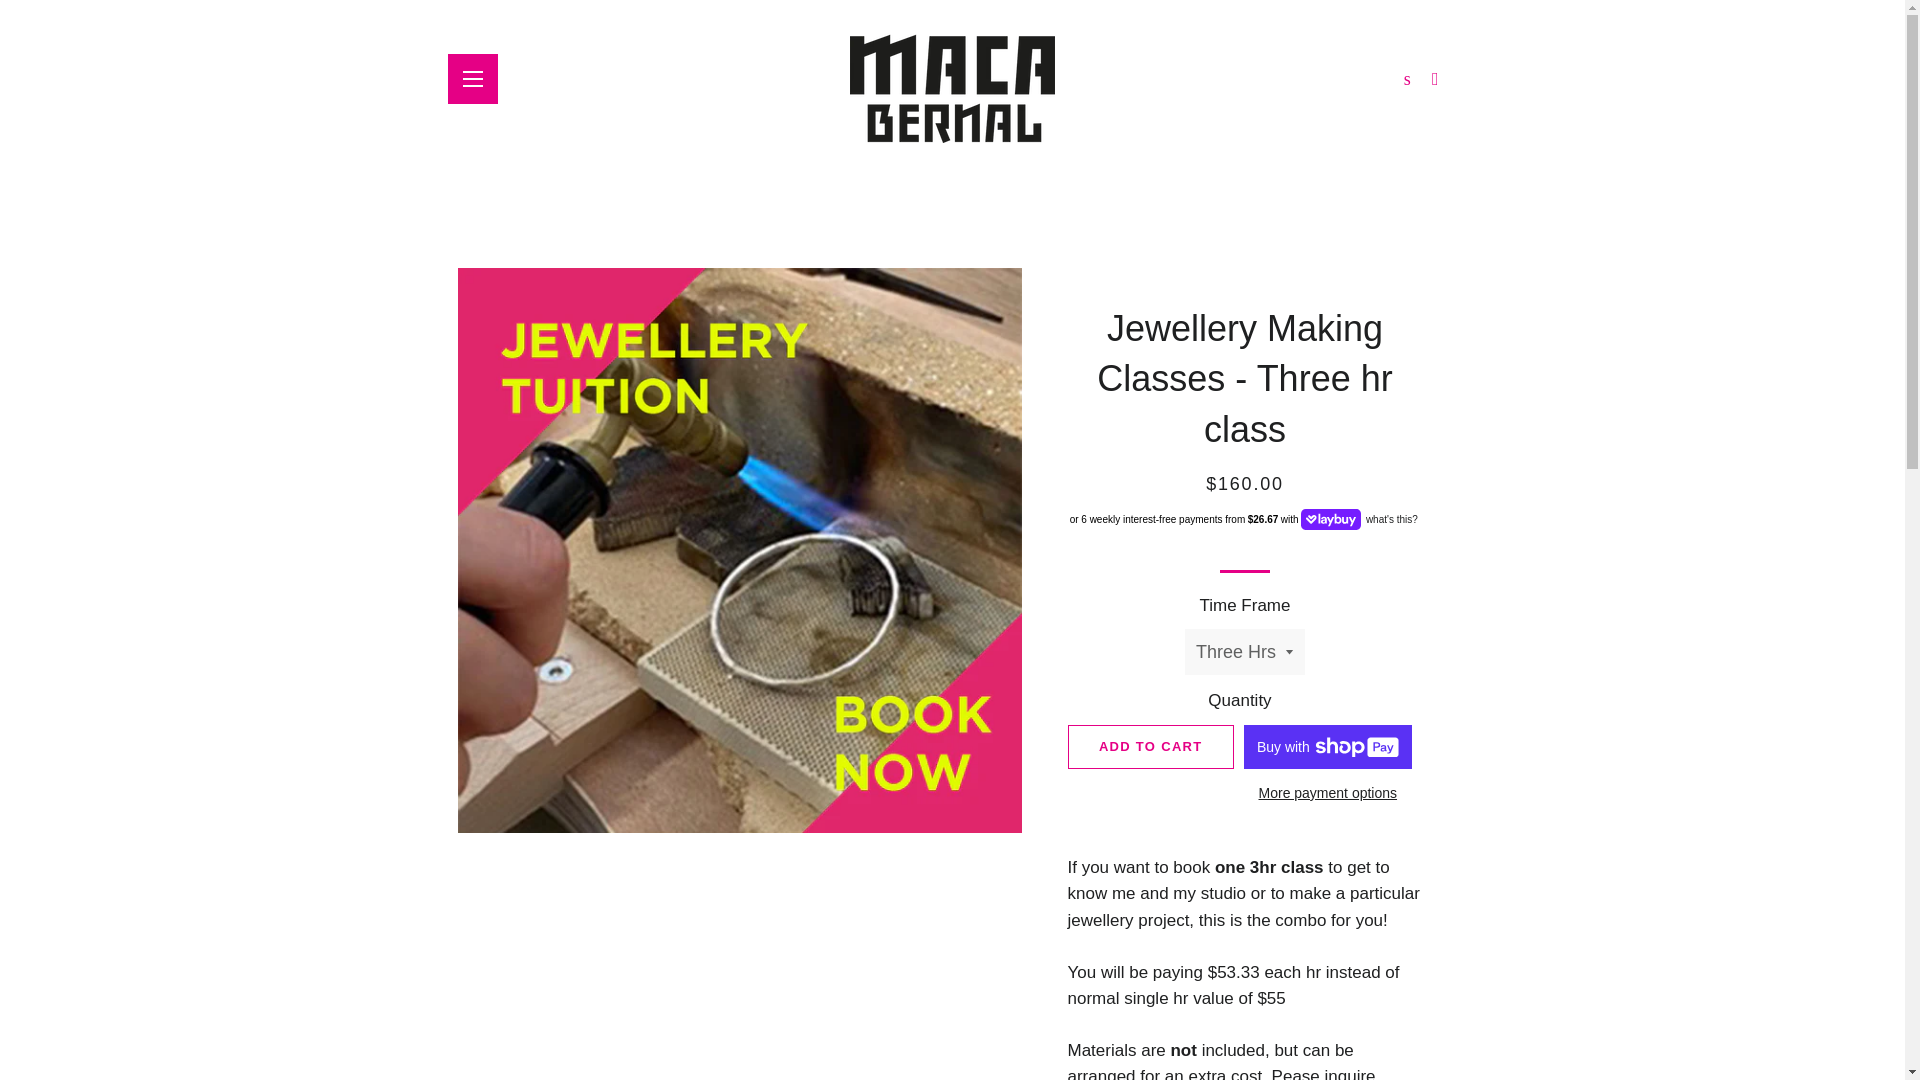  I want to click on what's this?, so click(1390, 519).